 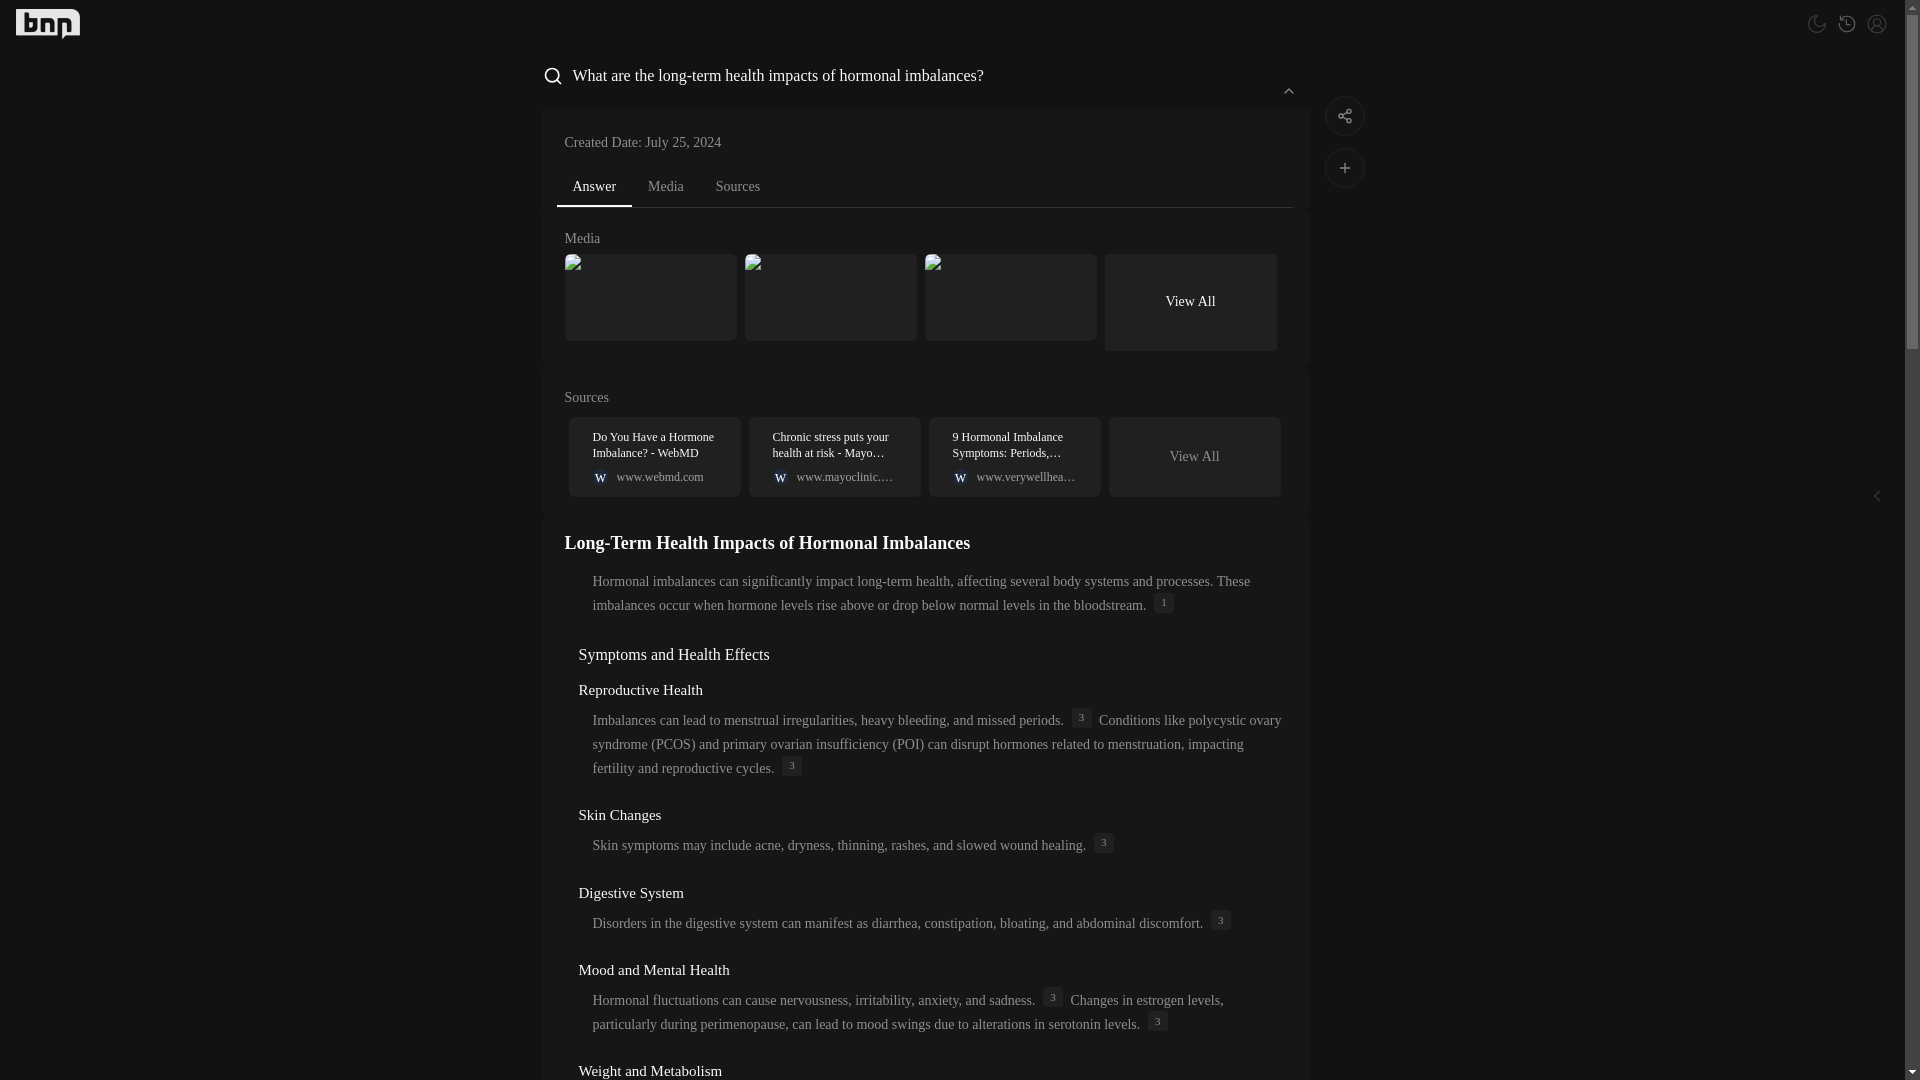 I want to click on Toggle theme, so click(x=1816, y=23).